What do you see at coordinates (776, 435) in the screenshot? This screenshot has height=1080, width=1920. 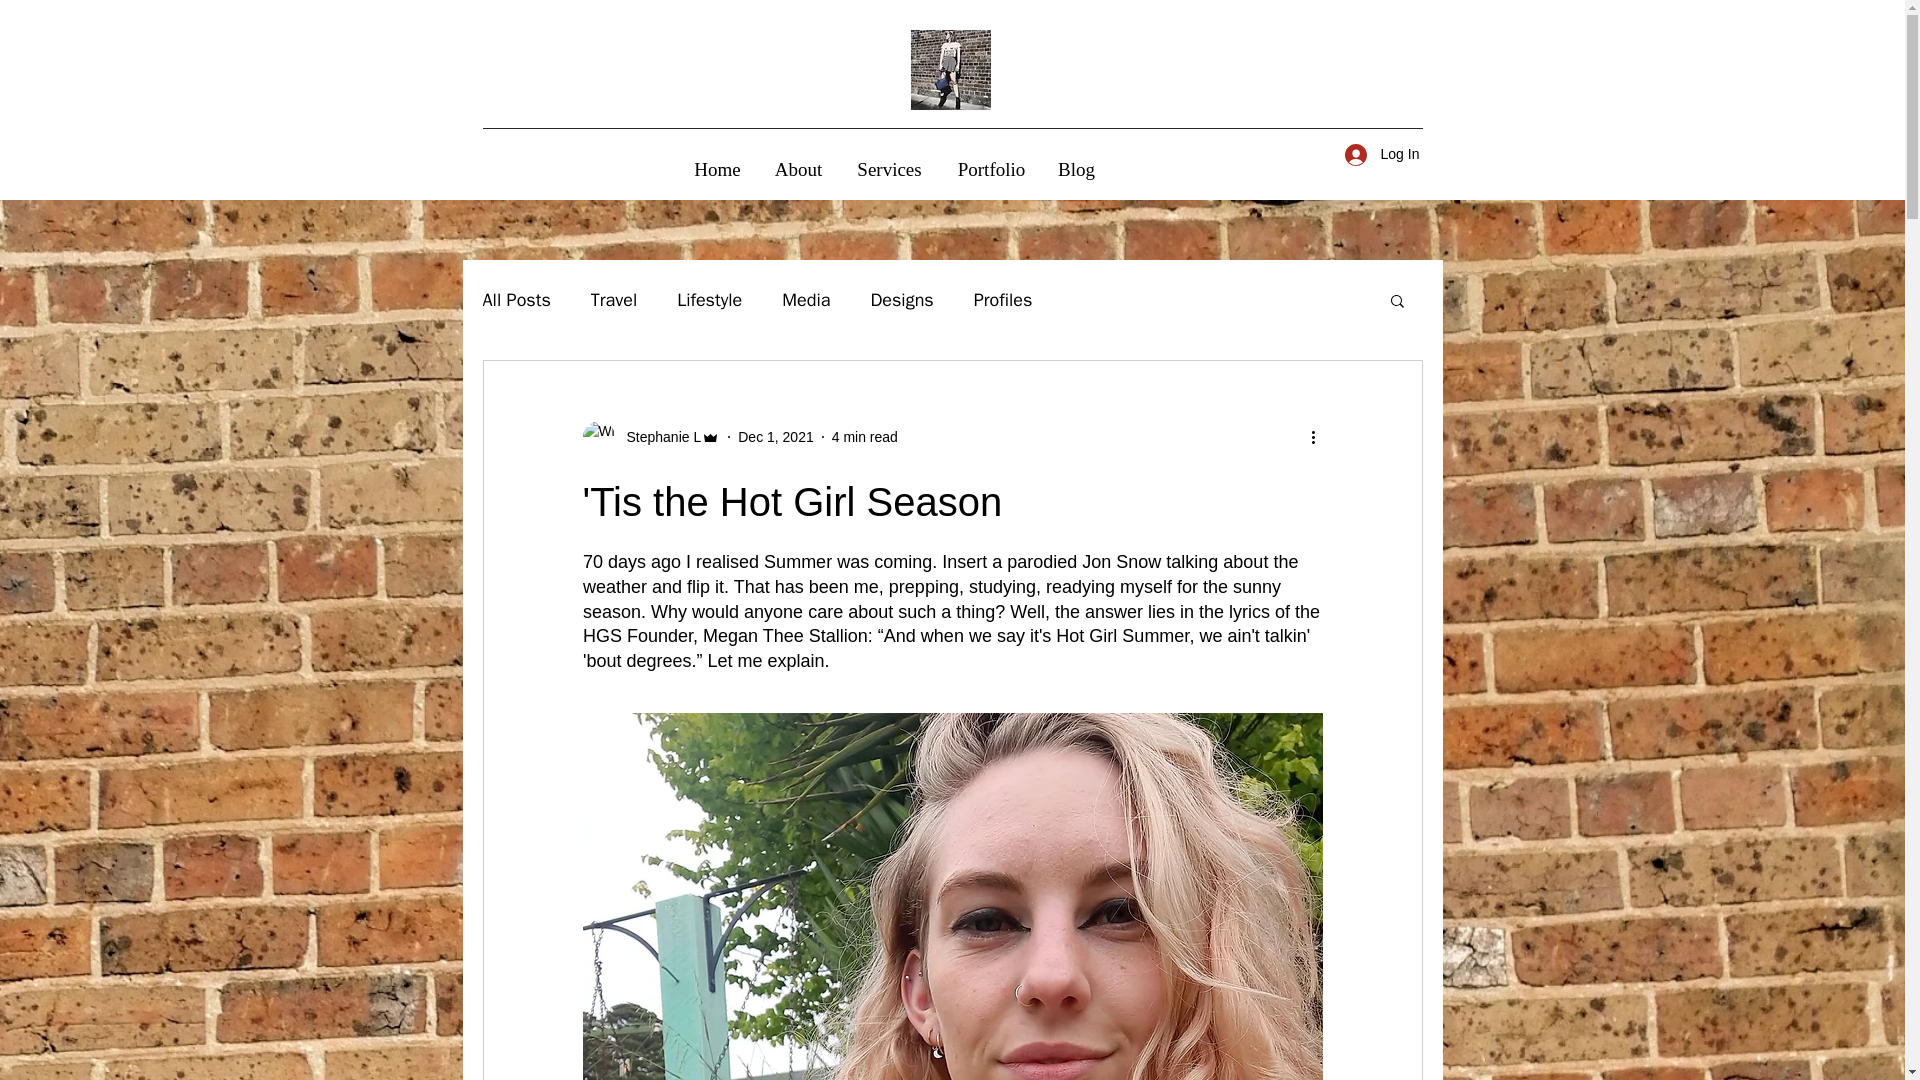 I see `Dec 1, 2021` at bounding box center [776, 435].